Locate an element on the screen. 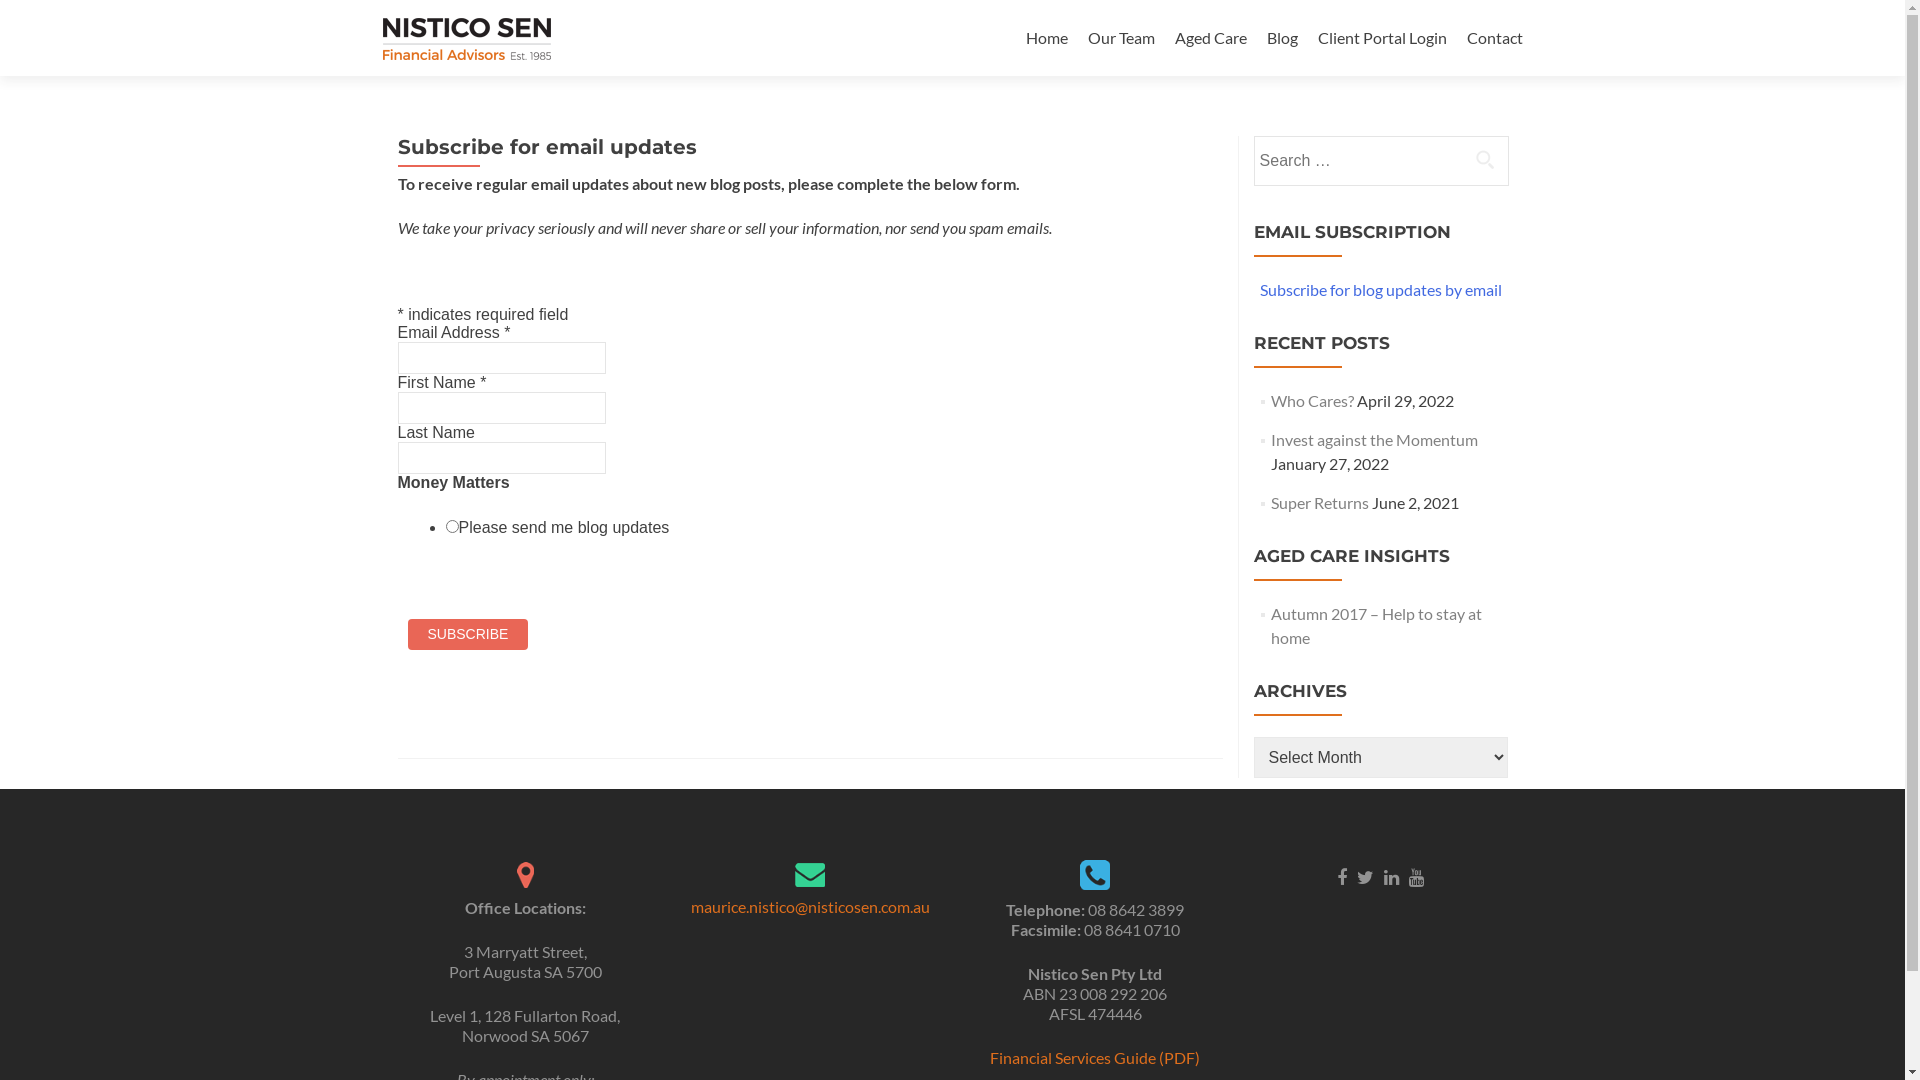 This screenshot has height=1080, width=1920. Who Cares? is located at coordinates (1312, 400).